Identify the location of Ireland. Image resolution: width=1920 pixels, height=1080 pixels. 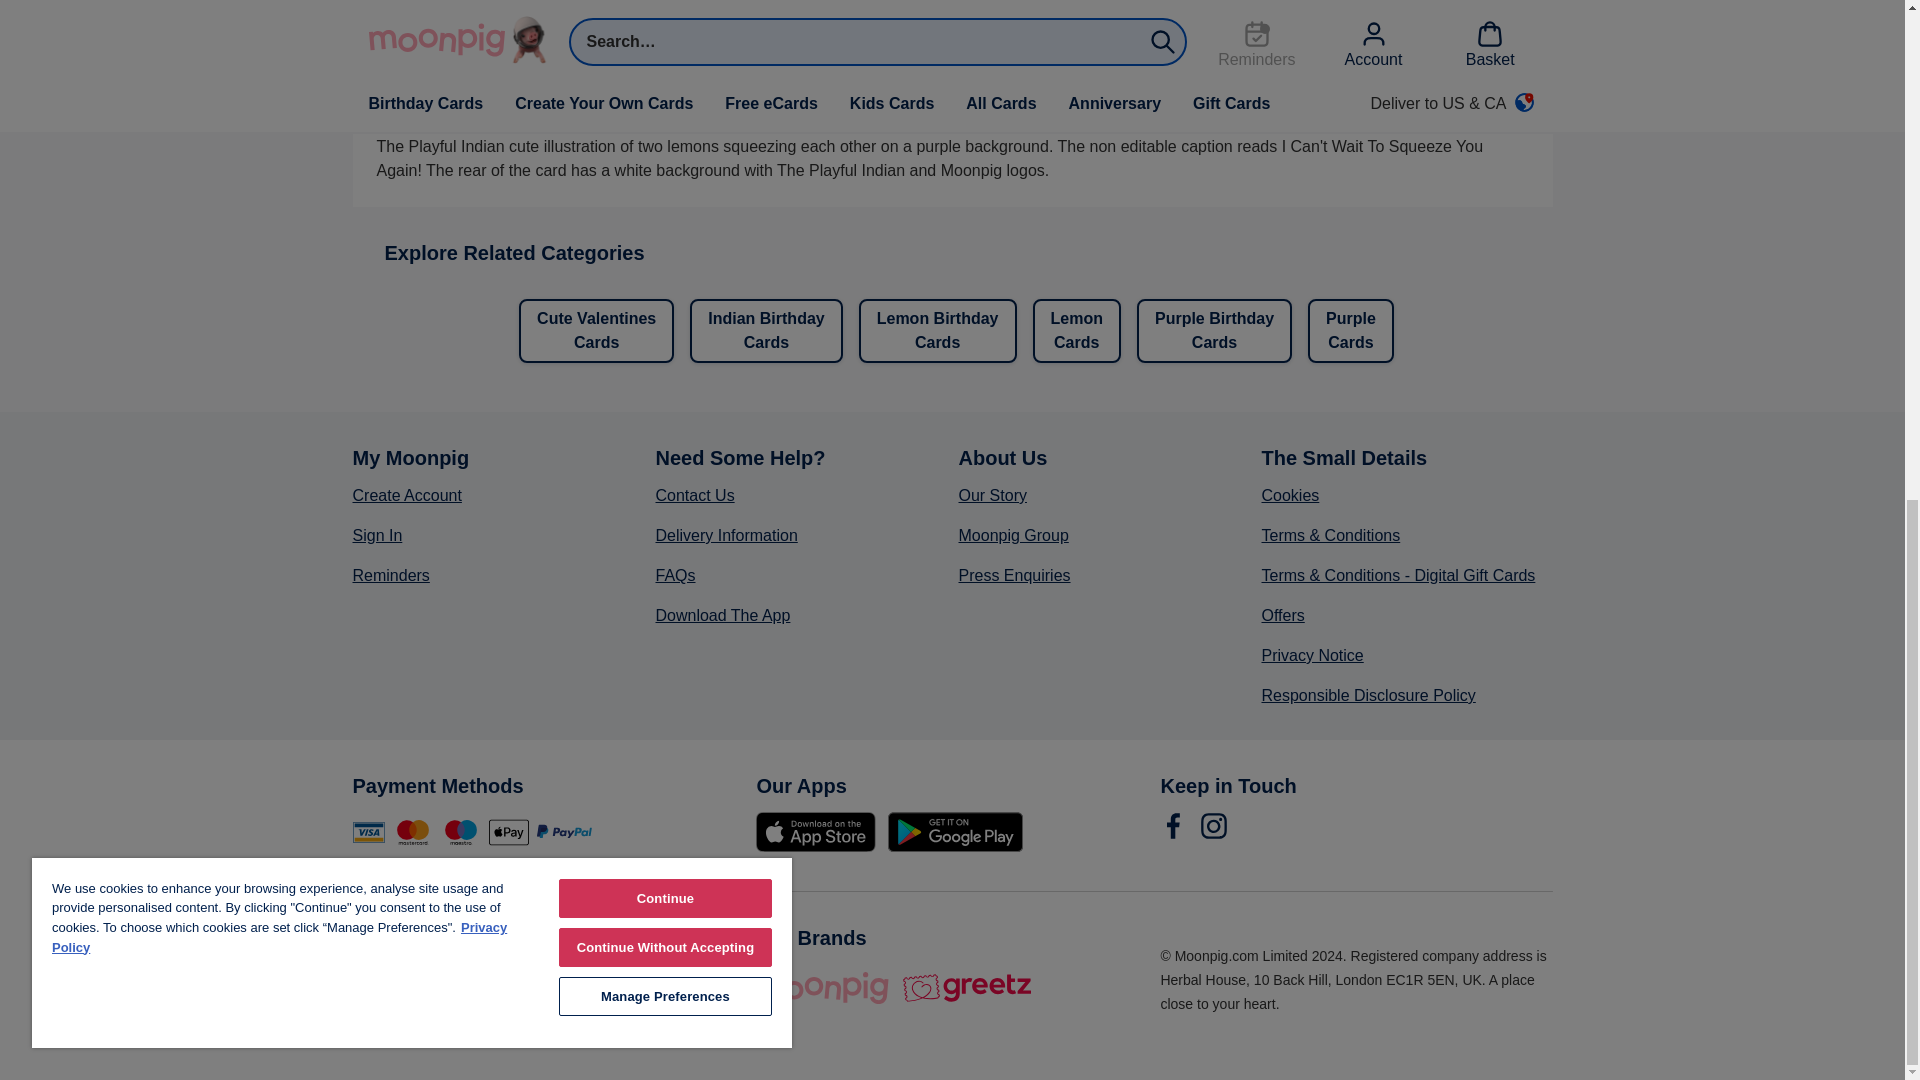
(539, 980).